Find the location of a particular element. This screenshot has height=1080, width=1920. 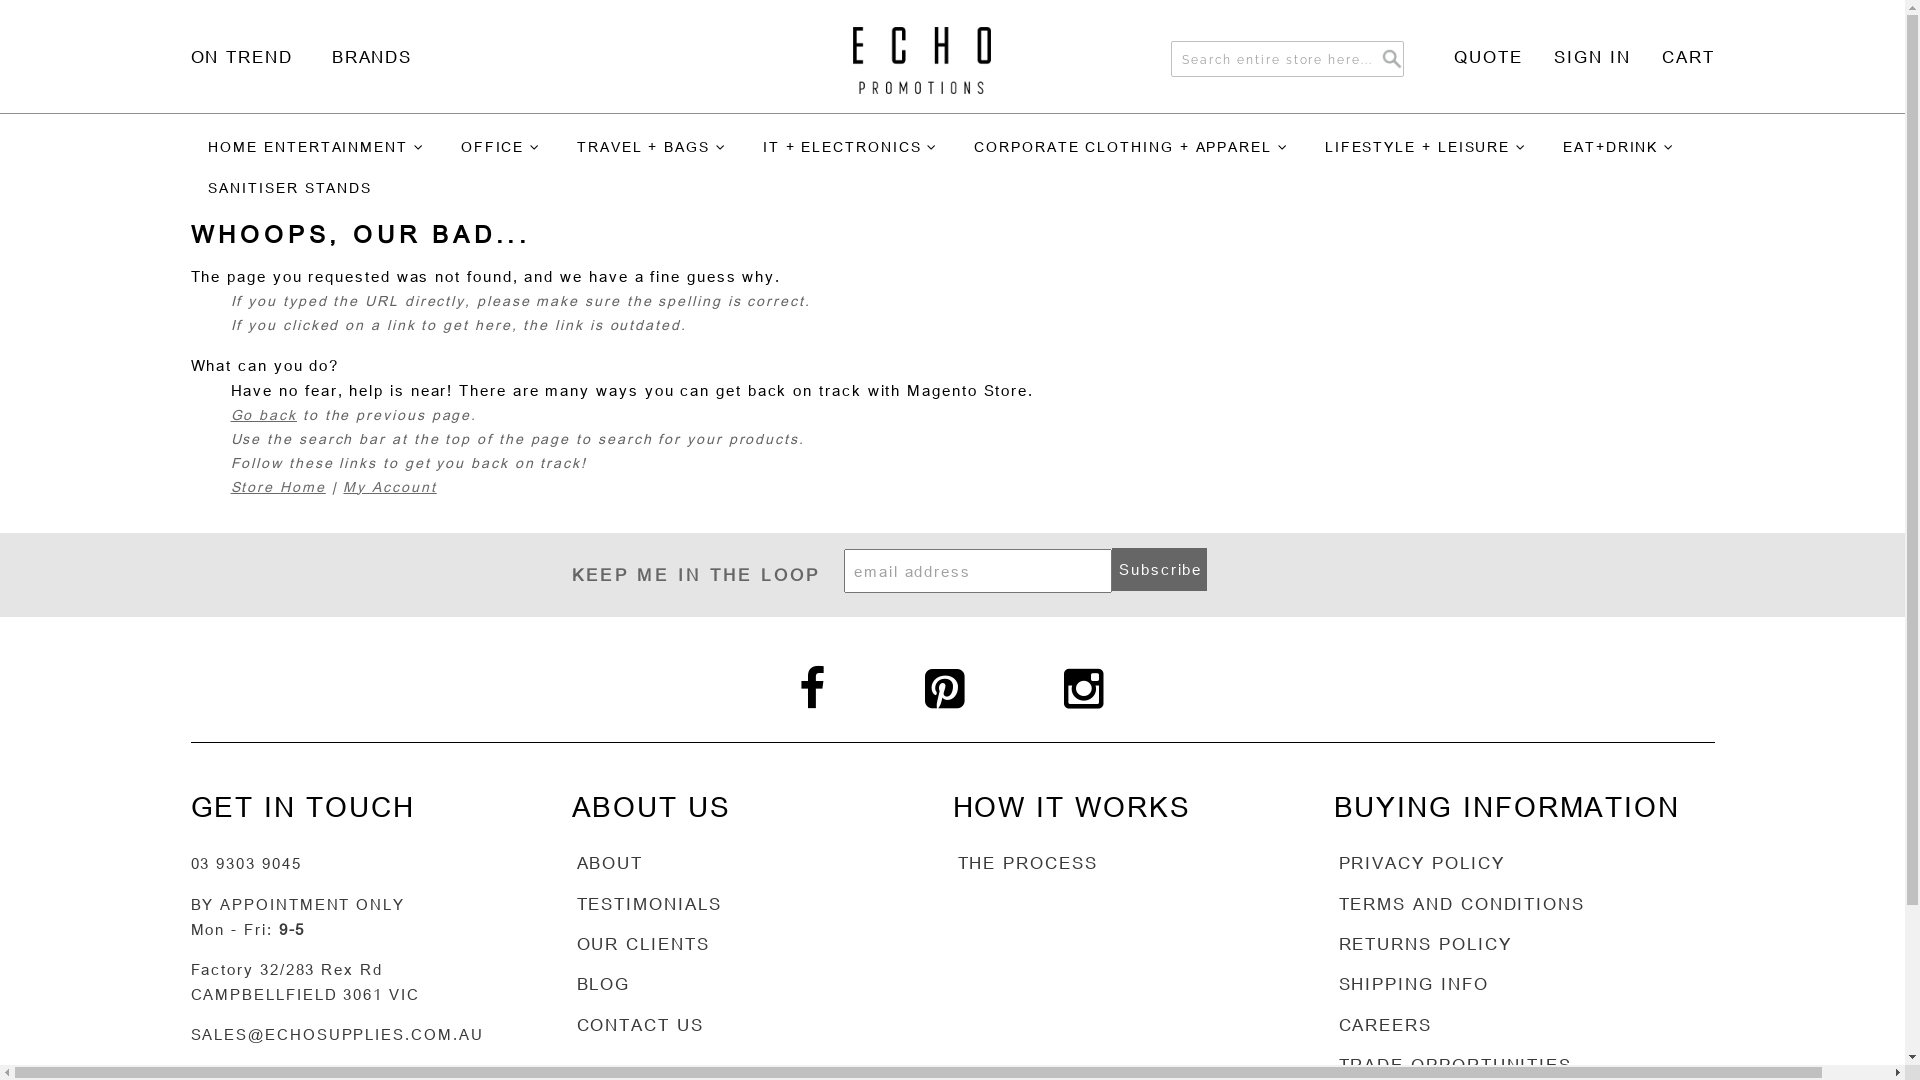

OFFICE is located at coordinates (500, 148).